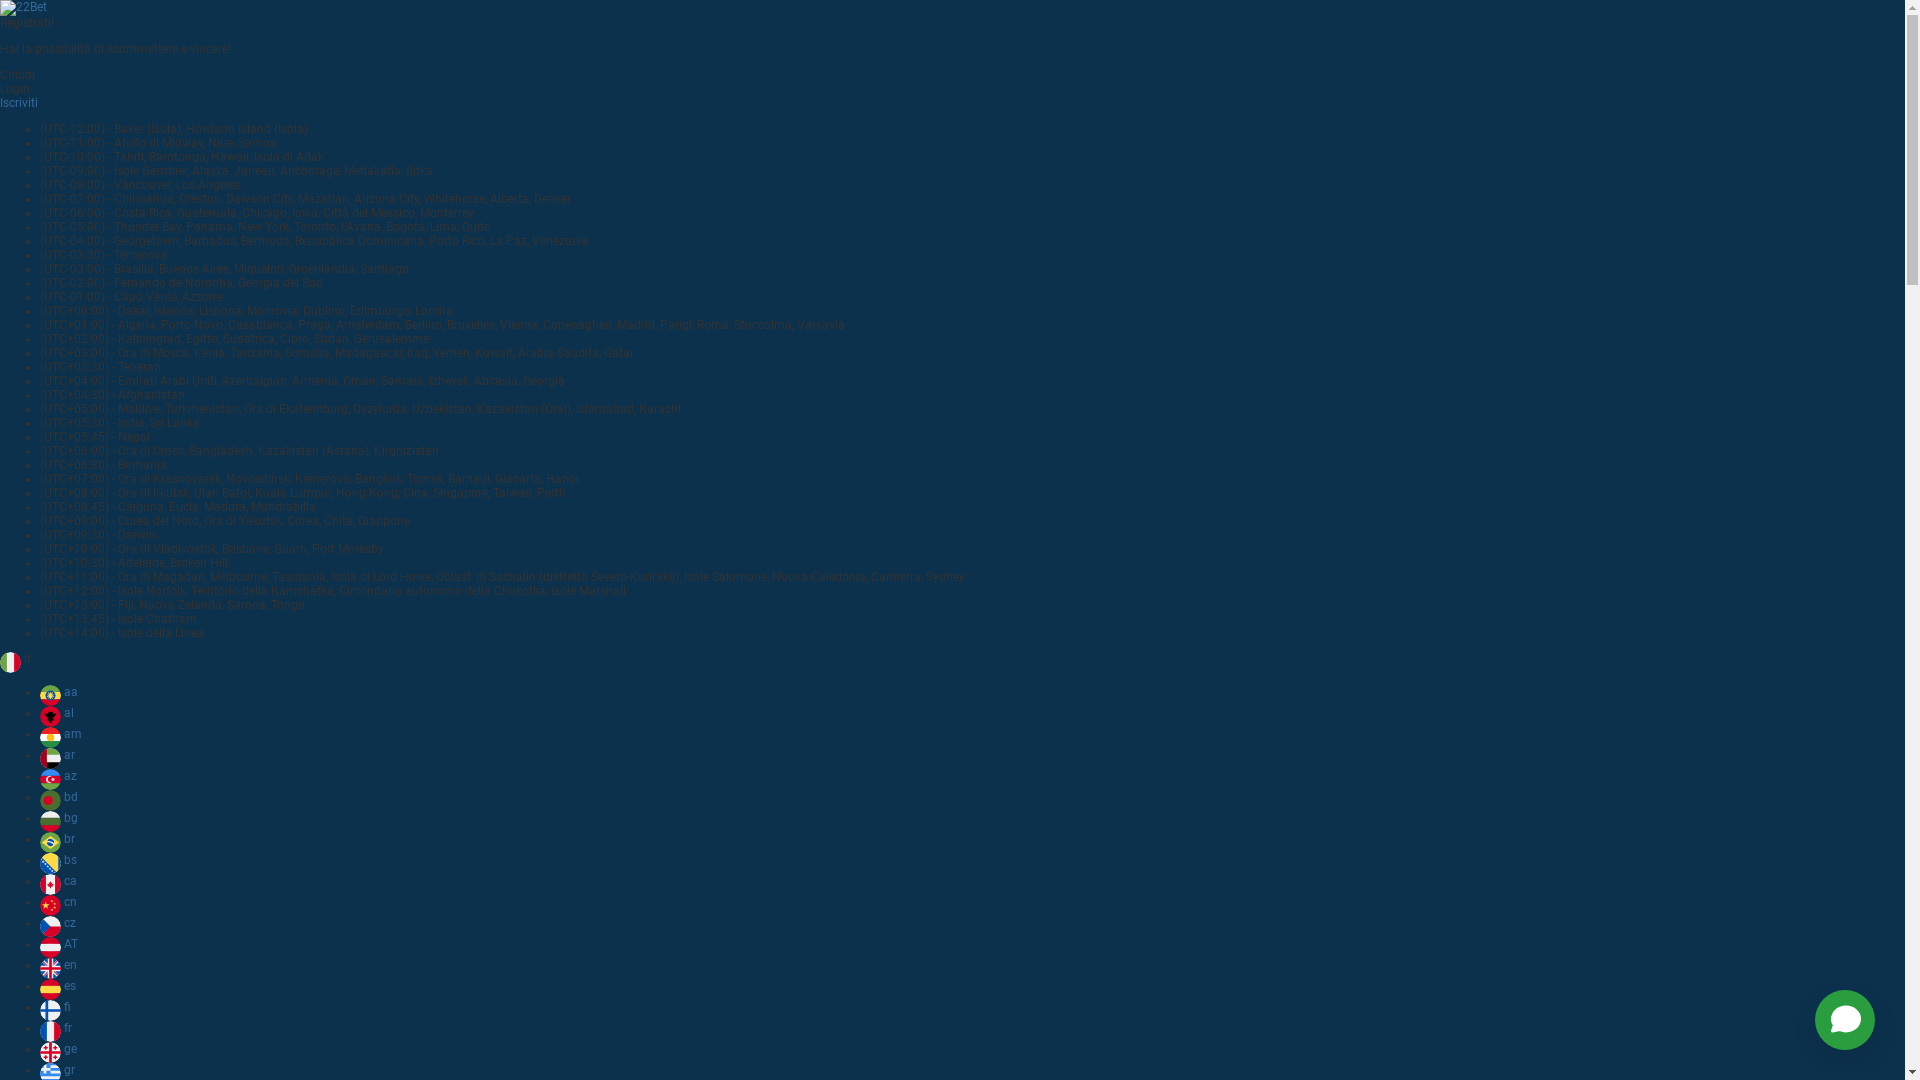  I want to click on cz, so click(58, 923).